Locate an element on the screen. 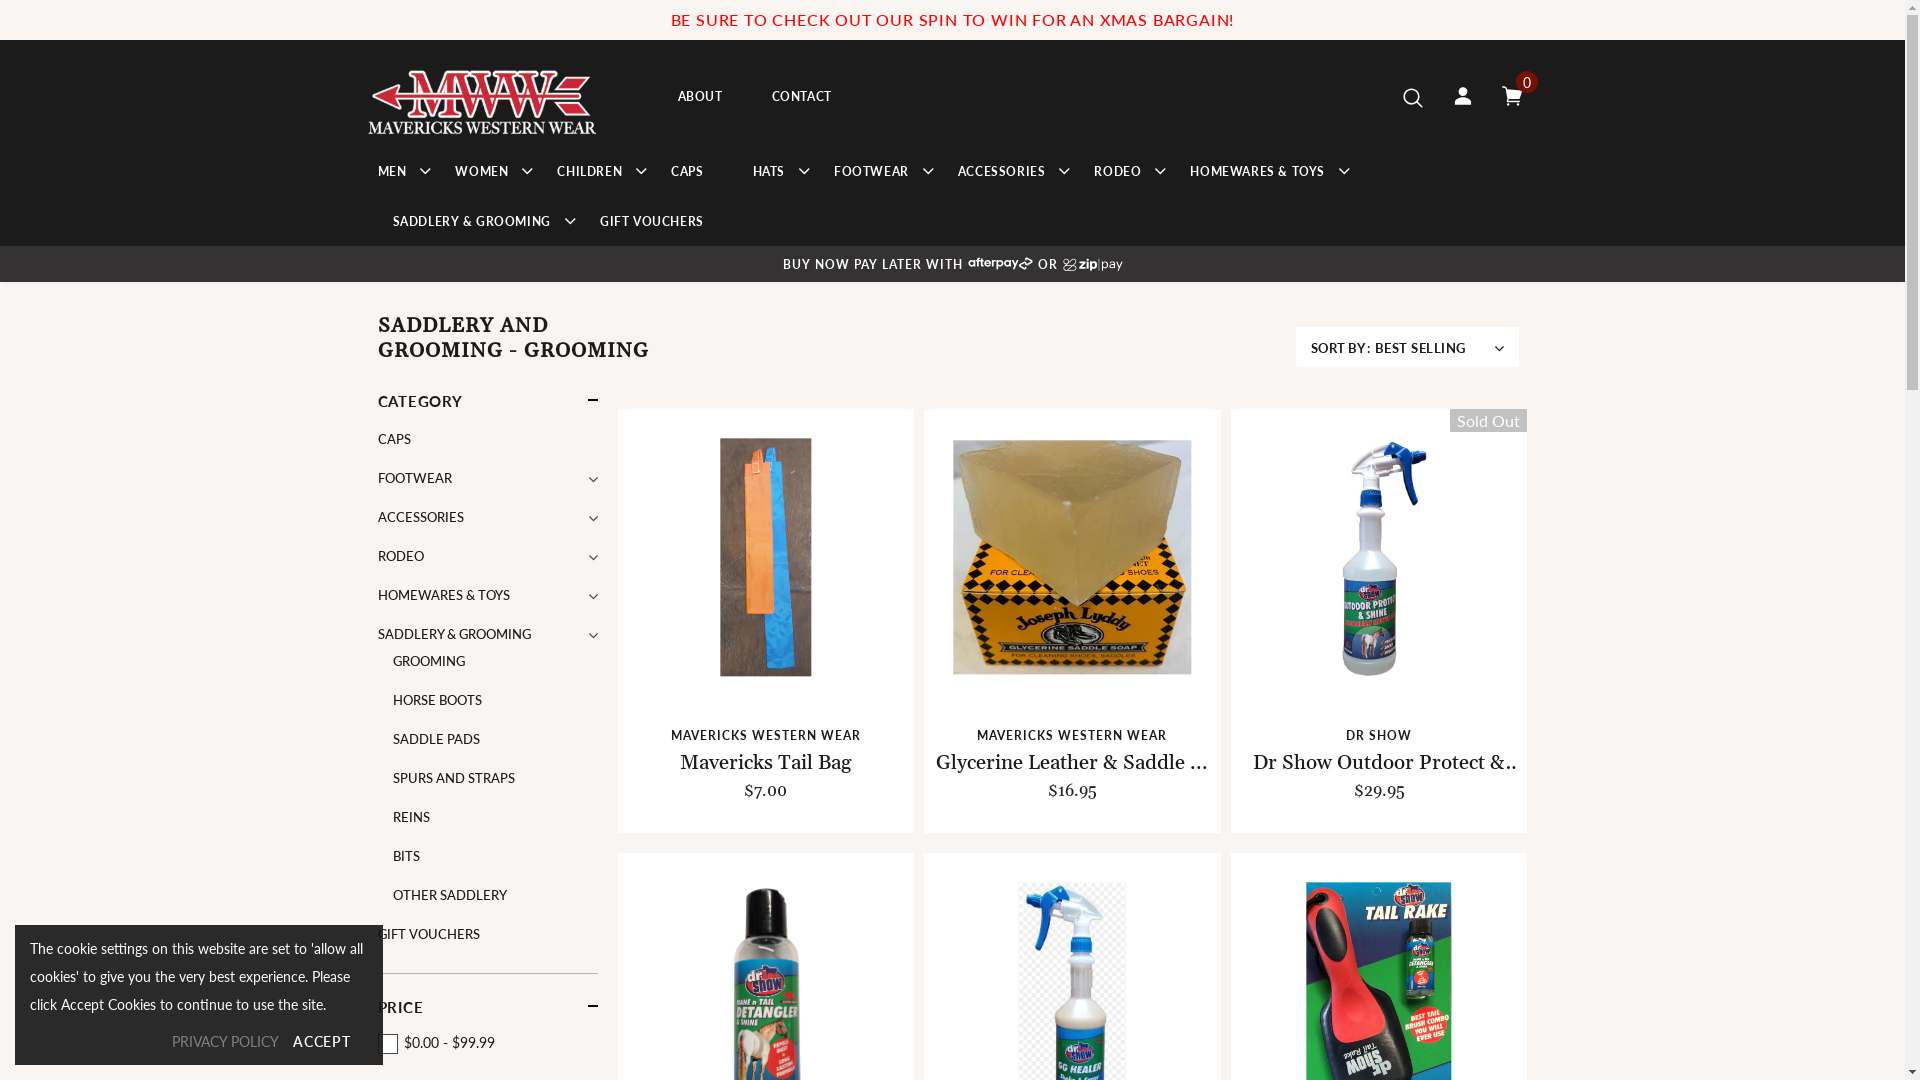 The height and width of the screenshot is (1080, 1920). HORSE BOOTS is located at coordinates (436, 700).